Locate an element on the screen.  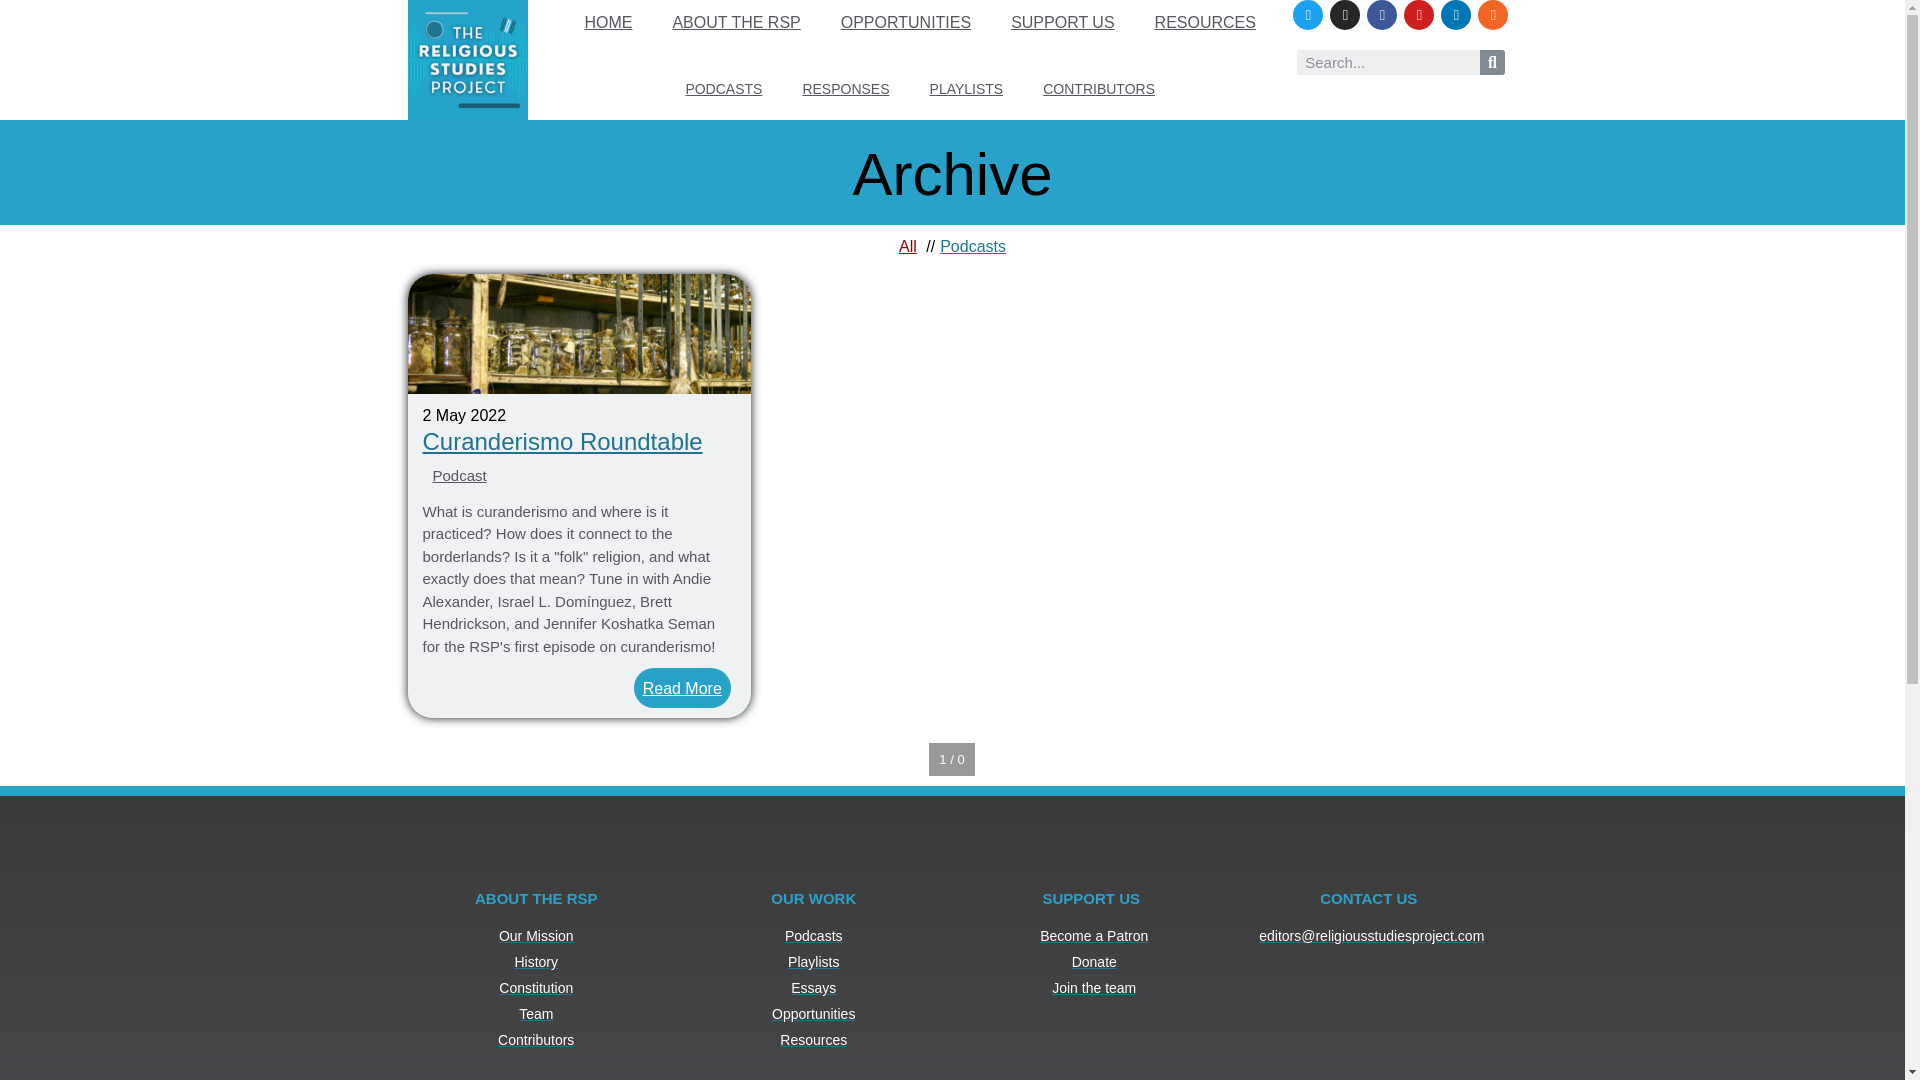
CONTRIBUTORS is located at coordinates (1099, 88).